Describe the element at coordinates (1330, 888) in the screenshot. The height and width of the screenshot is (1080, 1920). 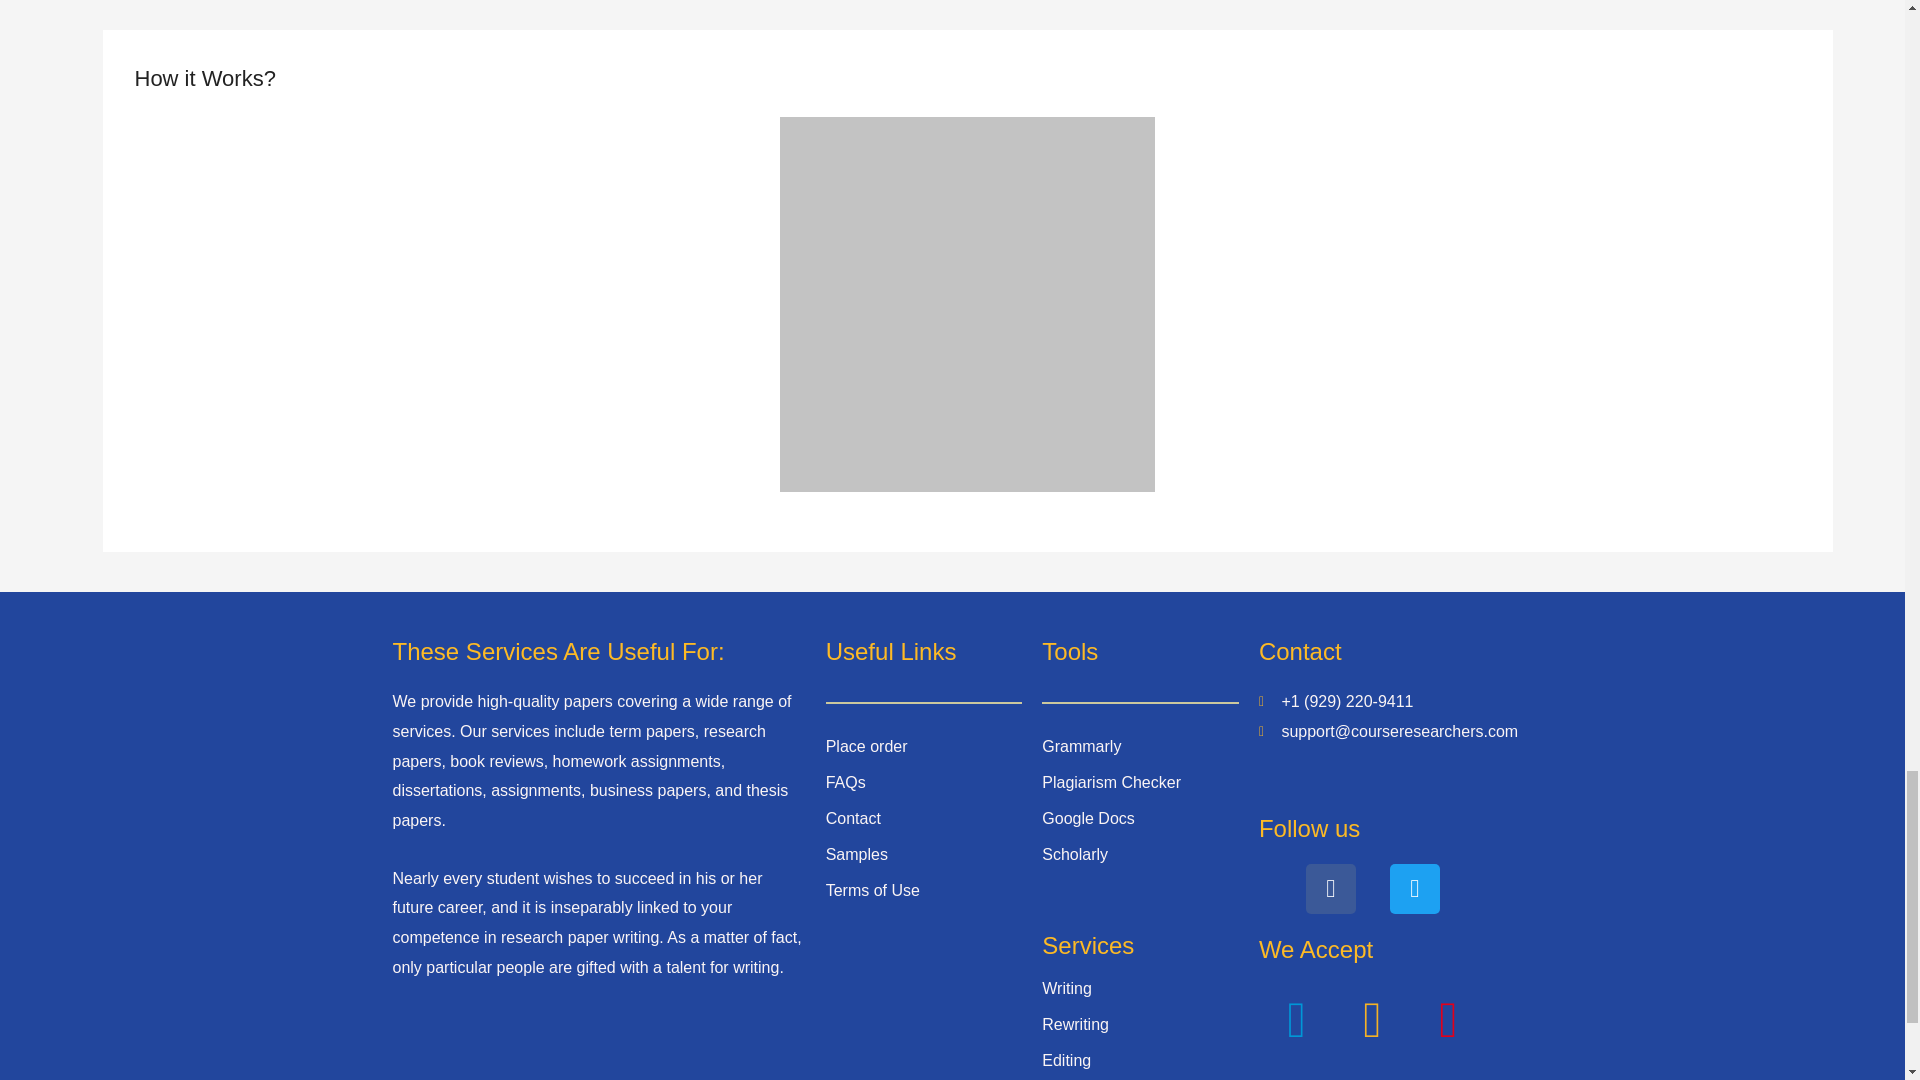
I see `Facebook` at that location.